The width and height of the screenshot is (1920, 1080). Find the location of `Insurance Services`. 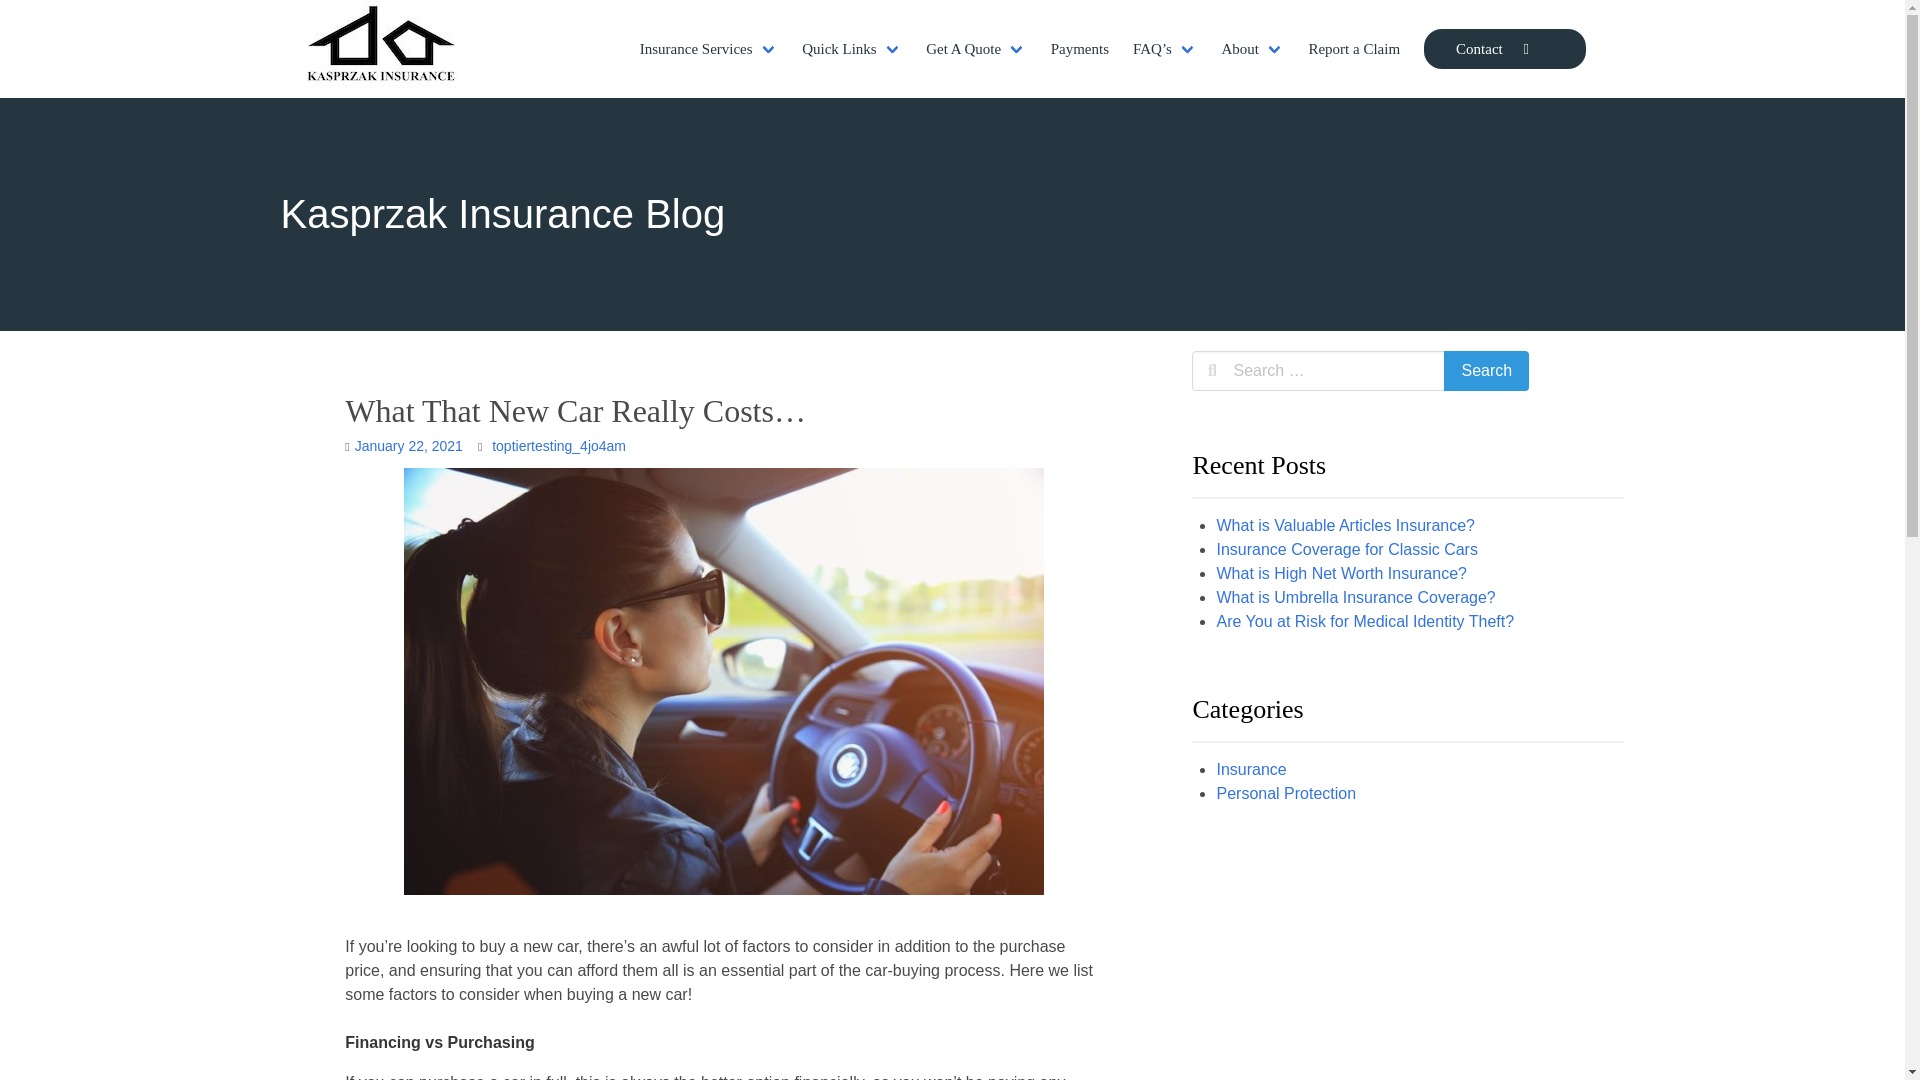

Insurance Services is located at coordinates (708, 49).